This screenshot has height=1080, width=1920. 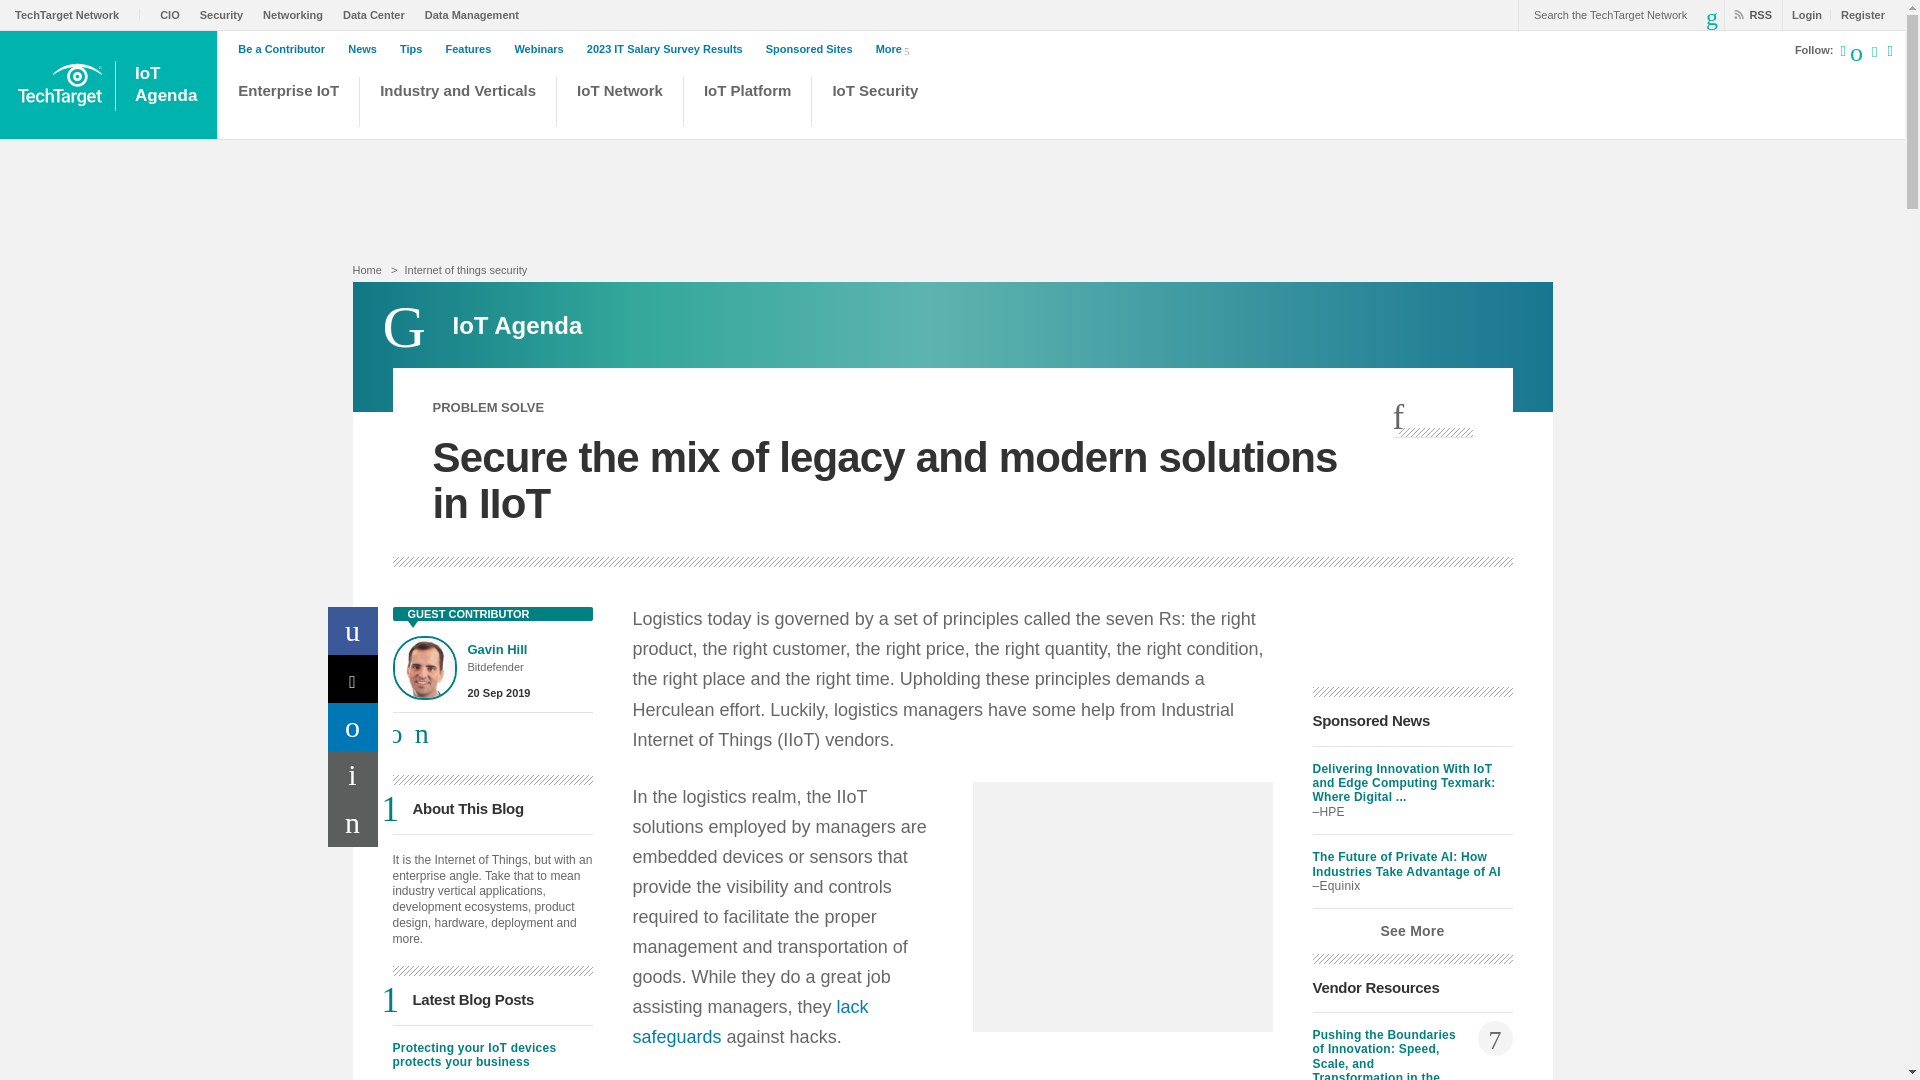 I want to click on TechTarget Network, so click(x=78, y=14).